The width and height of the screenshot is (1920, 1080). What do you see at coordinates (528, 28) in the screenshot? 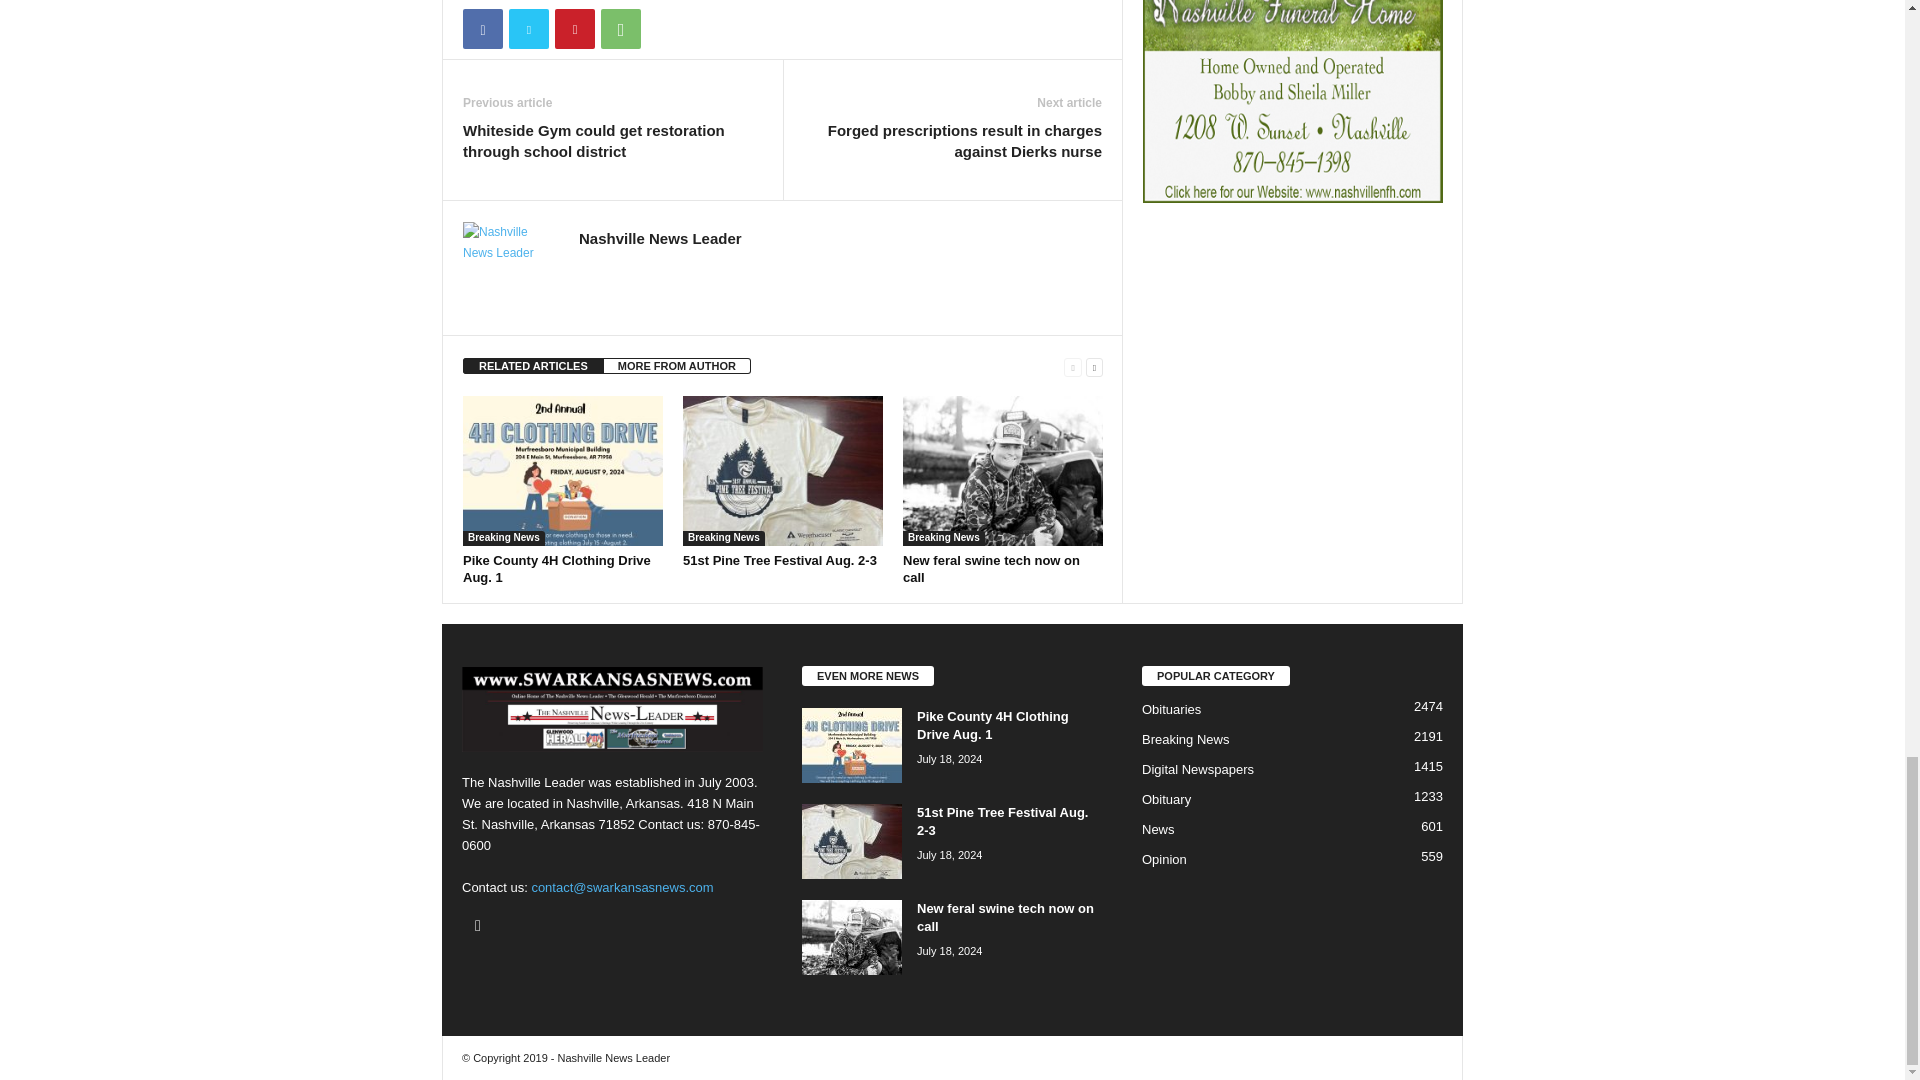
I see `Twitter` at bounding box center [528, 28].